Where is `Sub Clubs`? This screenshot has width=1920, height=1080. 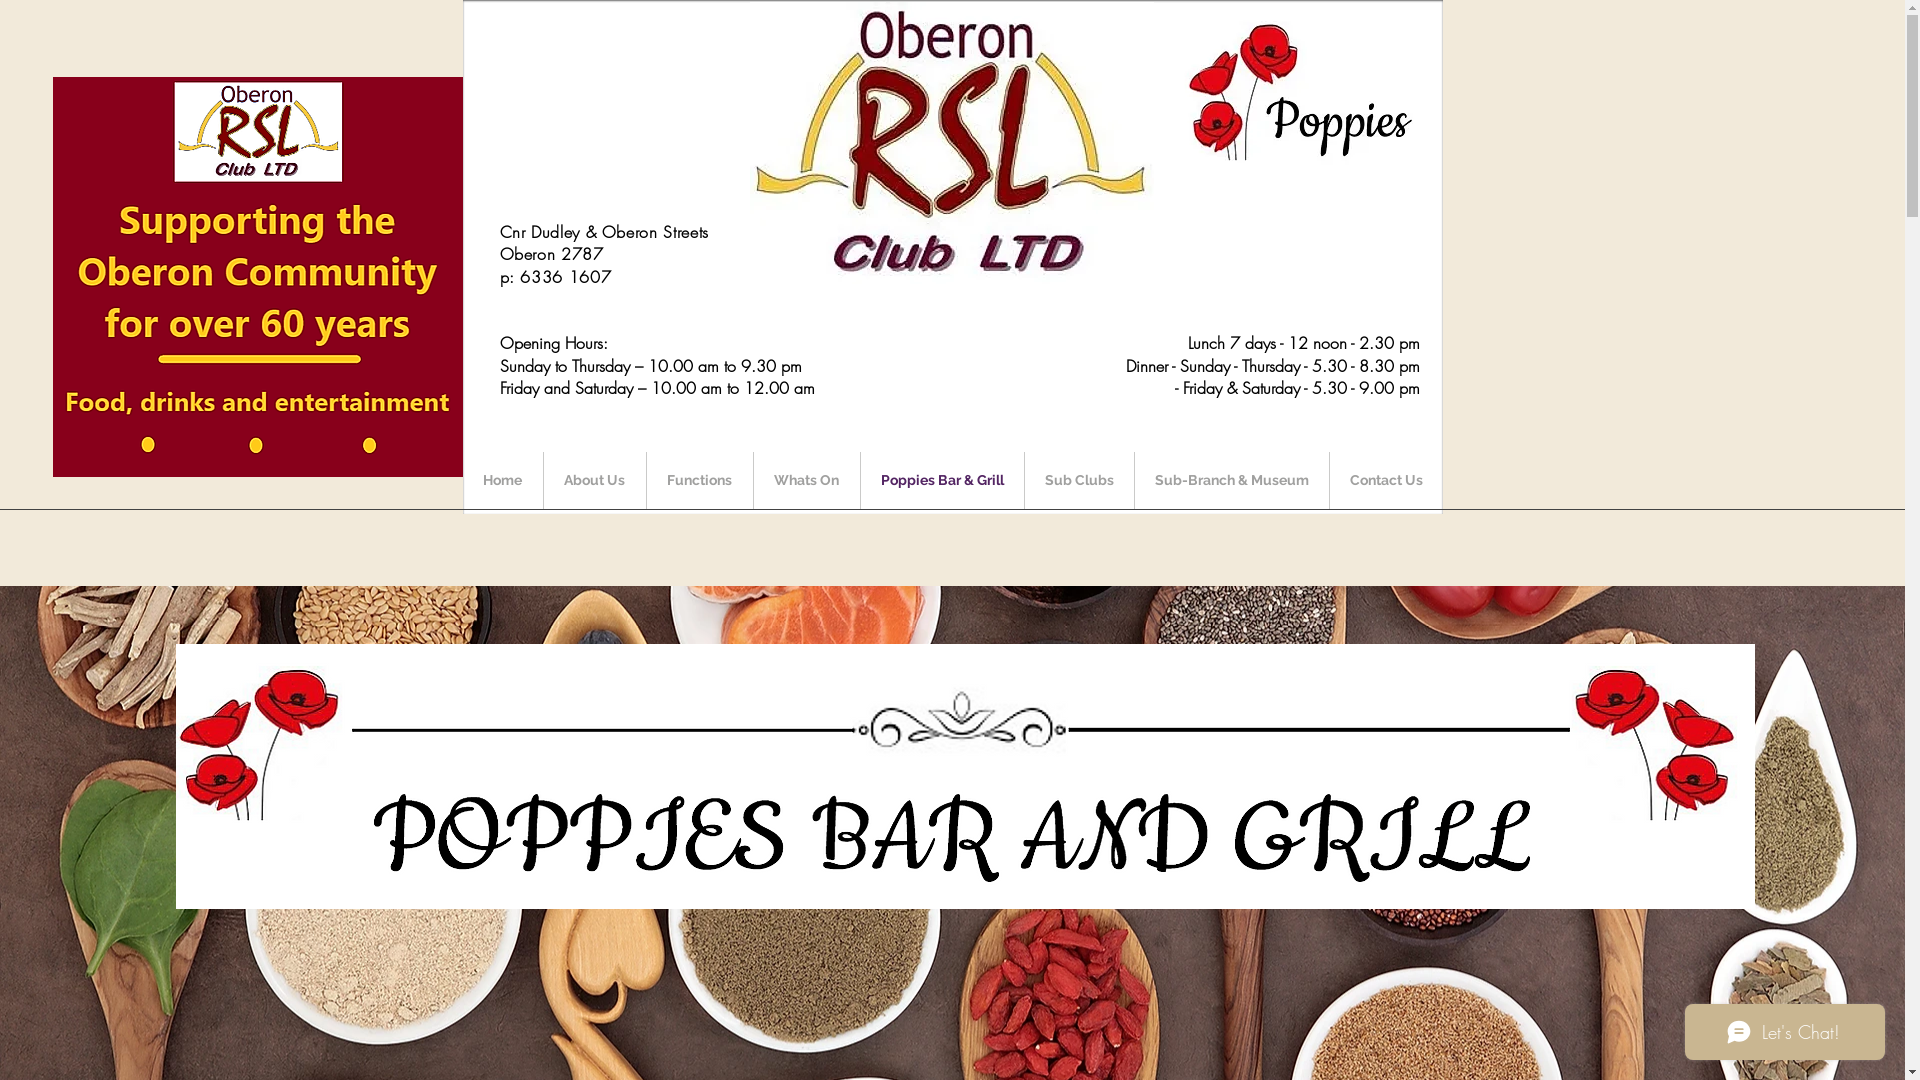 Sub Clubs is located at coordinates (1078, 480).